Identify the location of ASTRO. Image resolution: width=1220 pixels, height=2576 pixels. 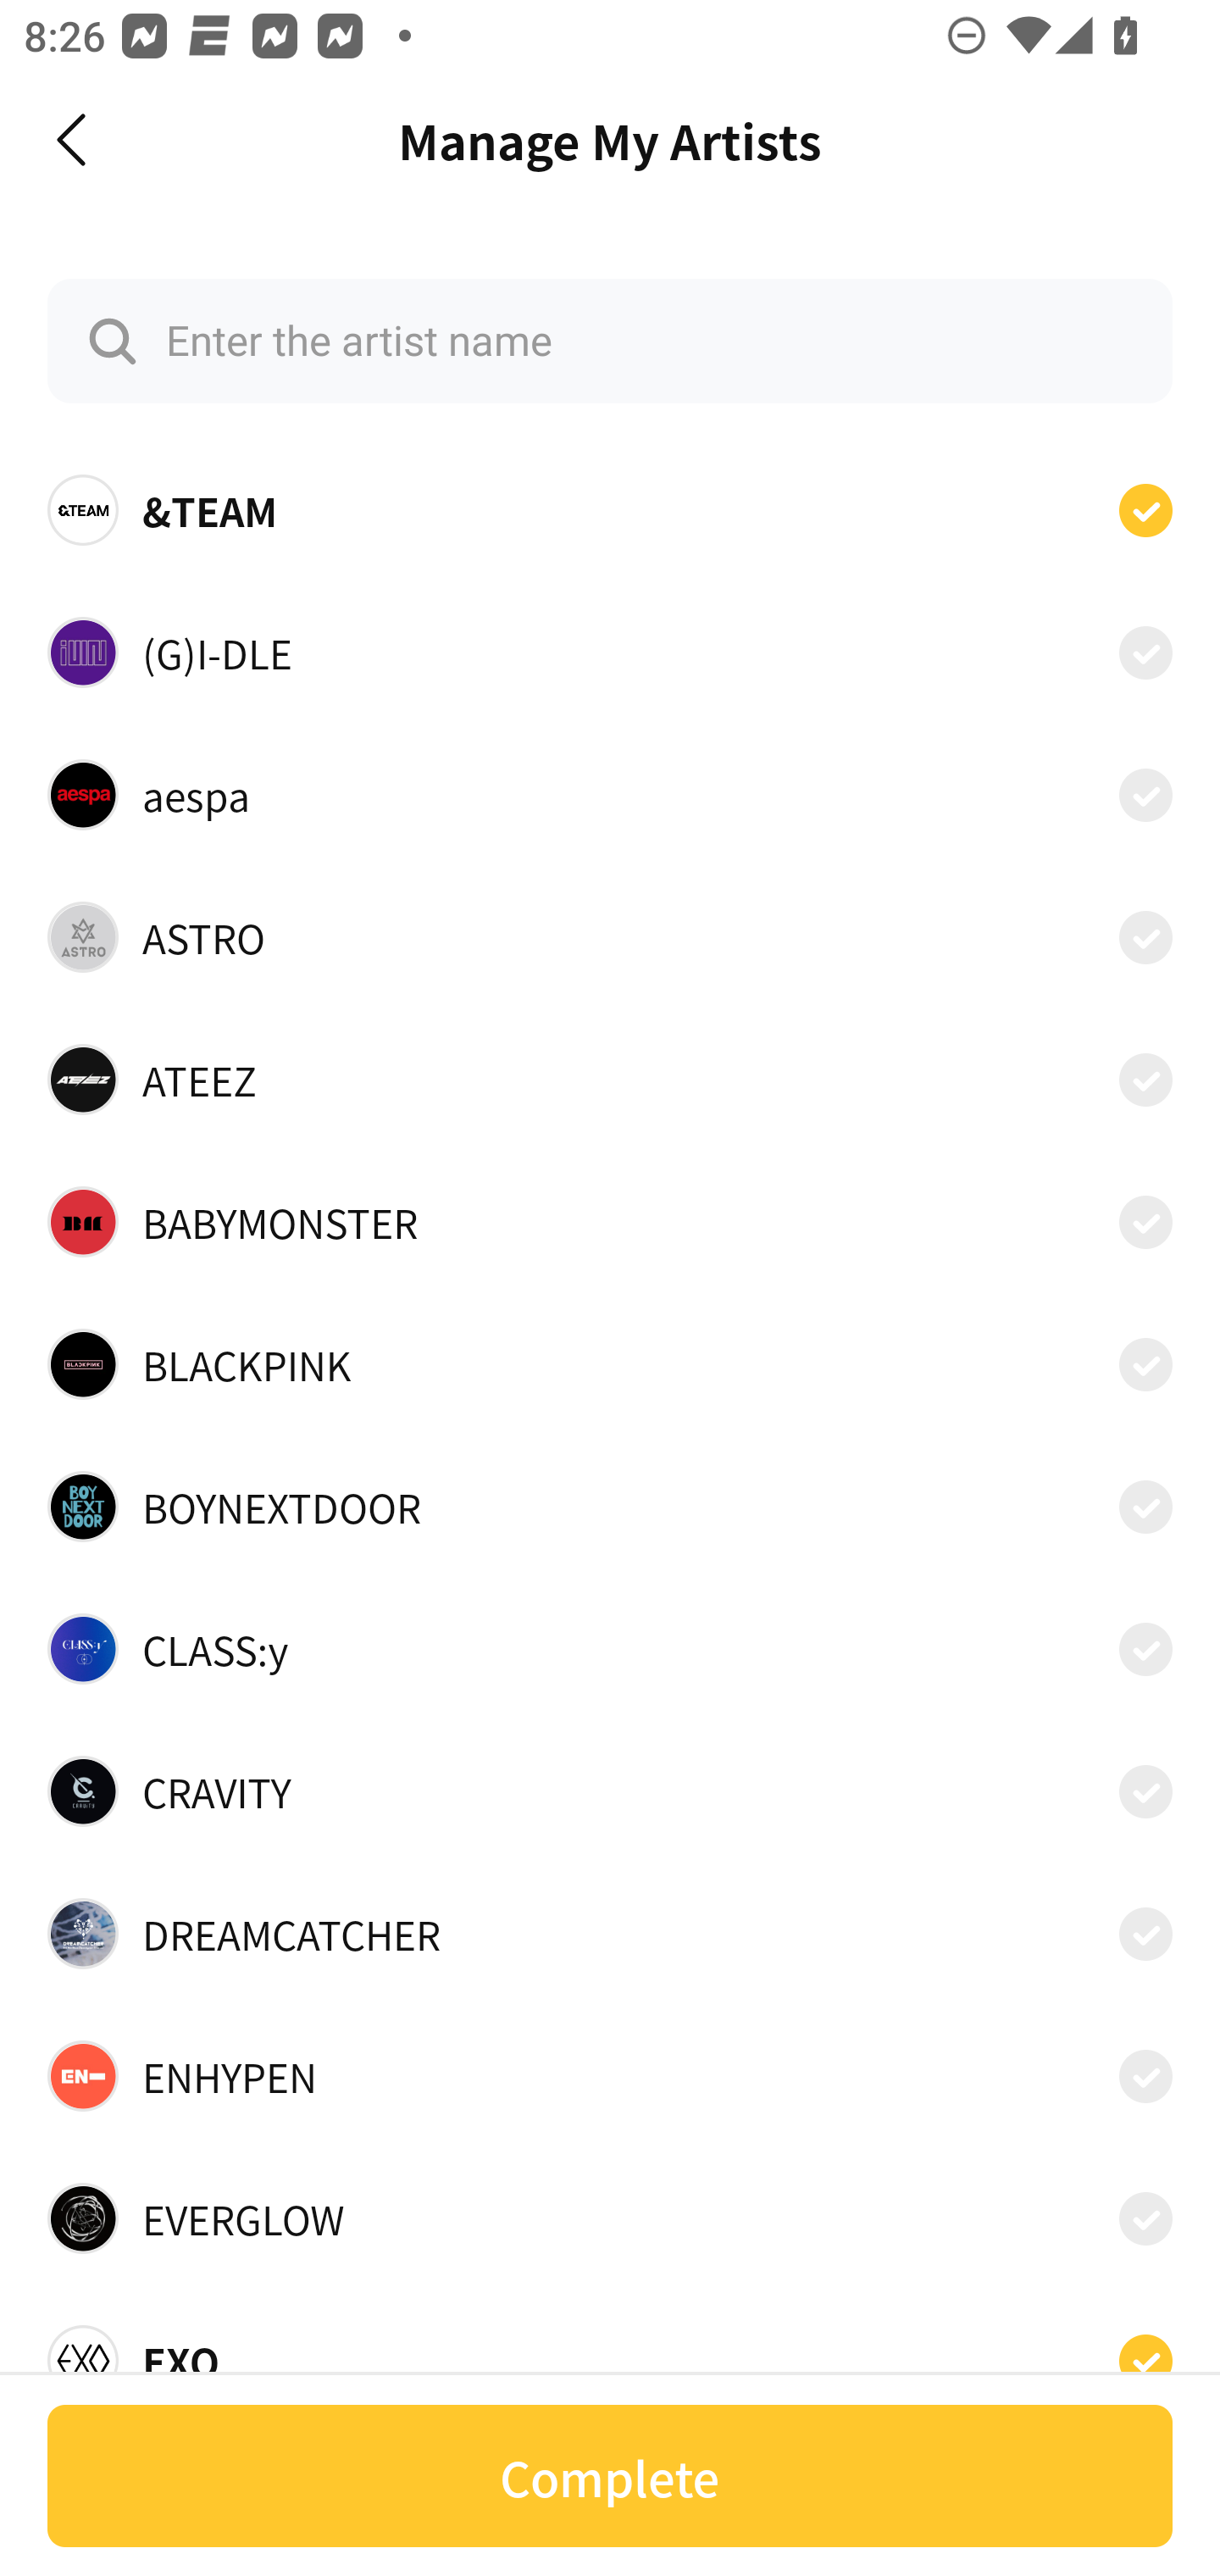
(610, 937).